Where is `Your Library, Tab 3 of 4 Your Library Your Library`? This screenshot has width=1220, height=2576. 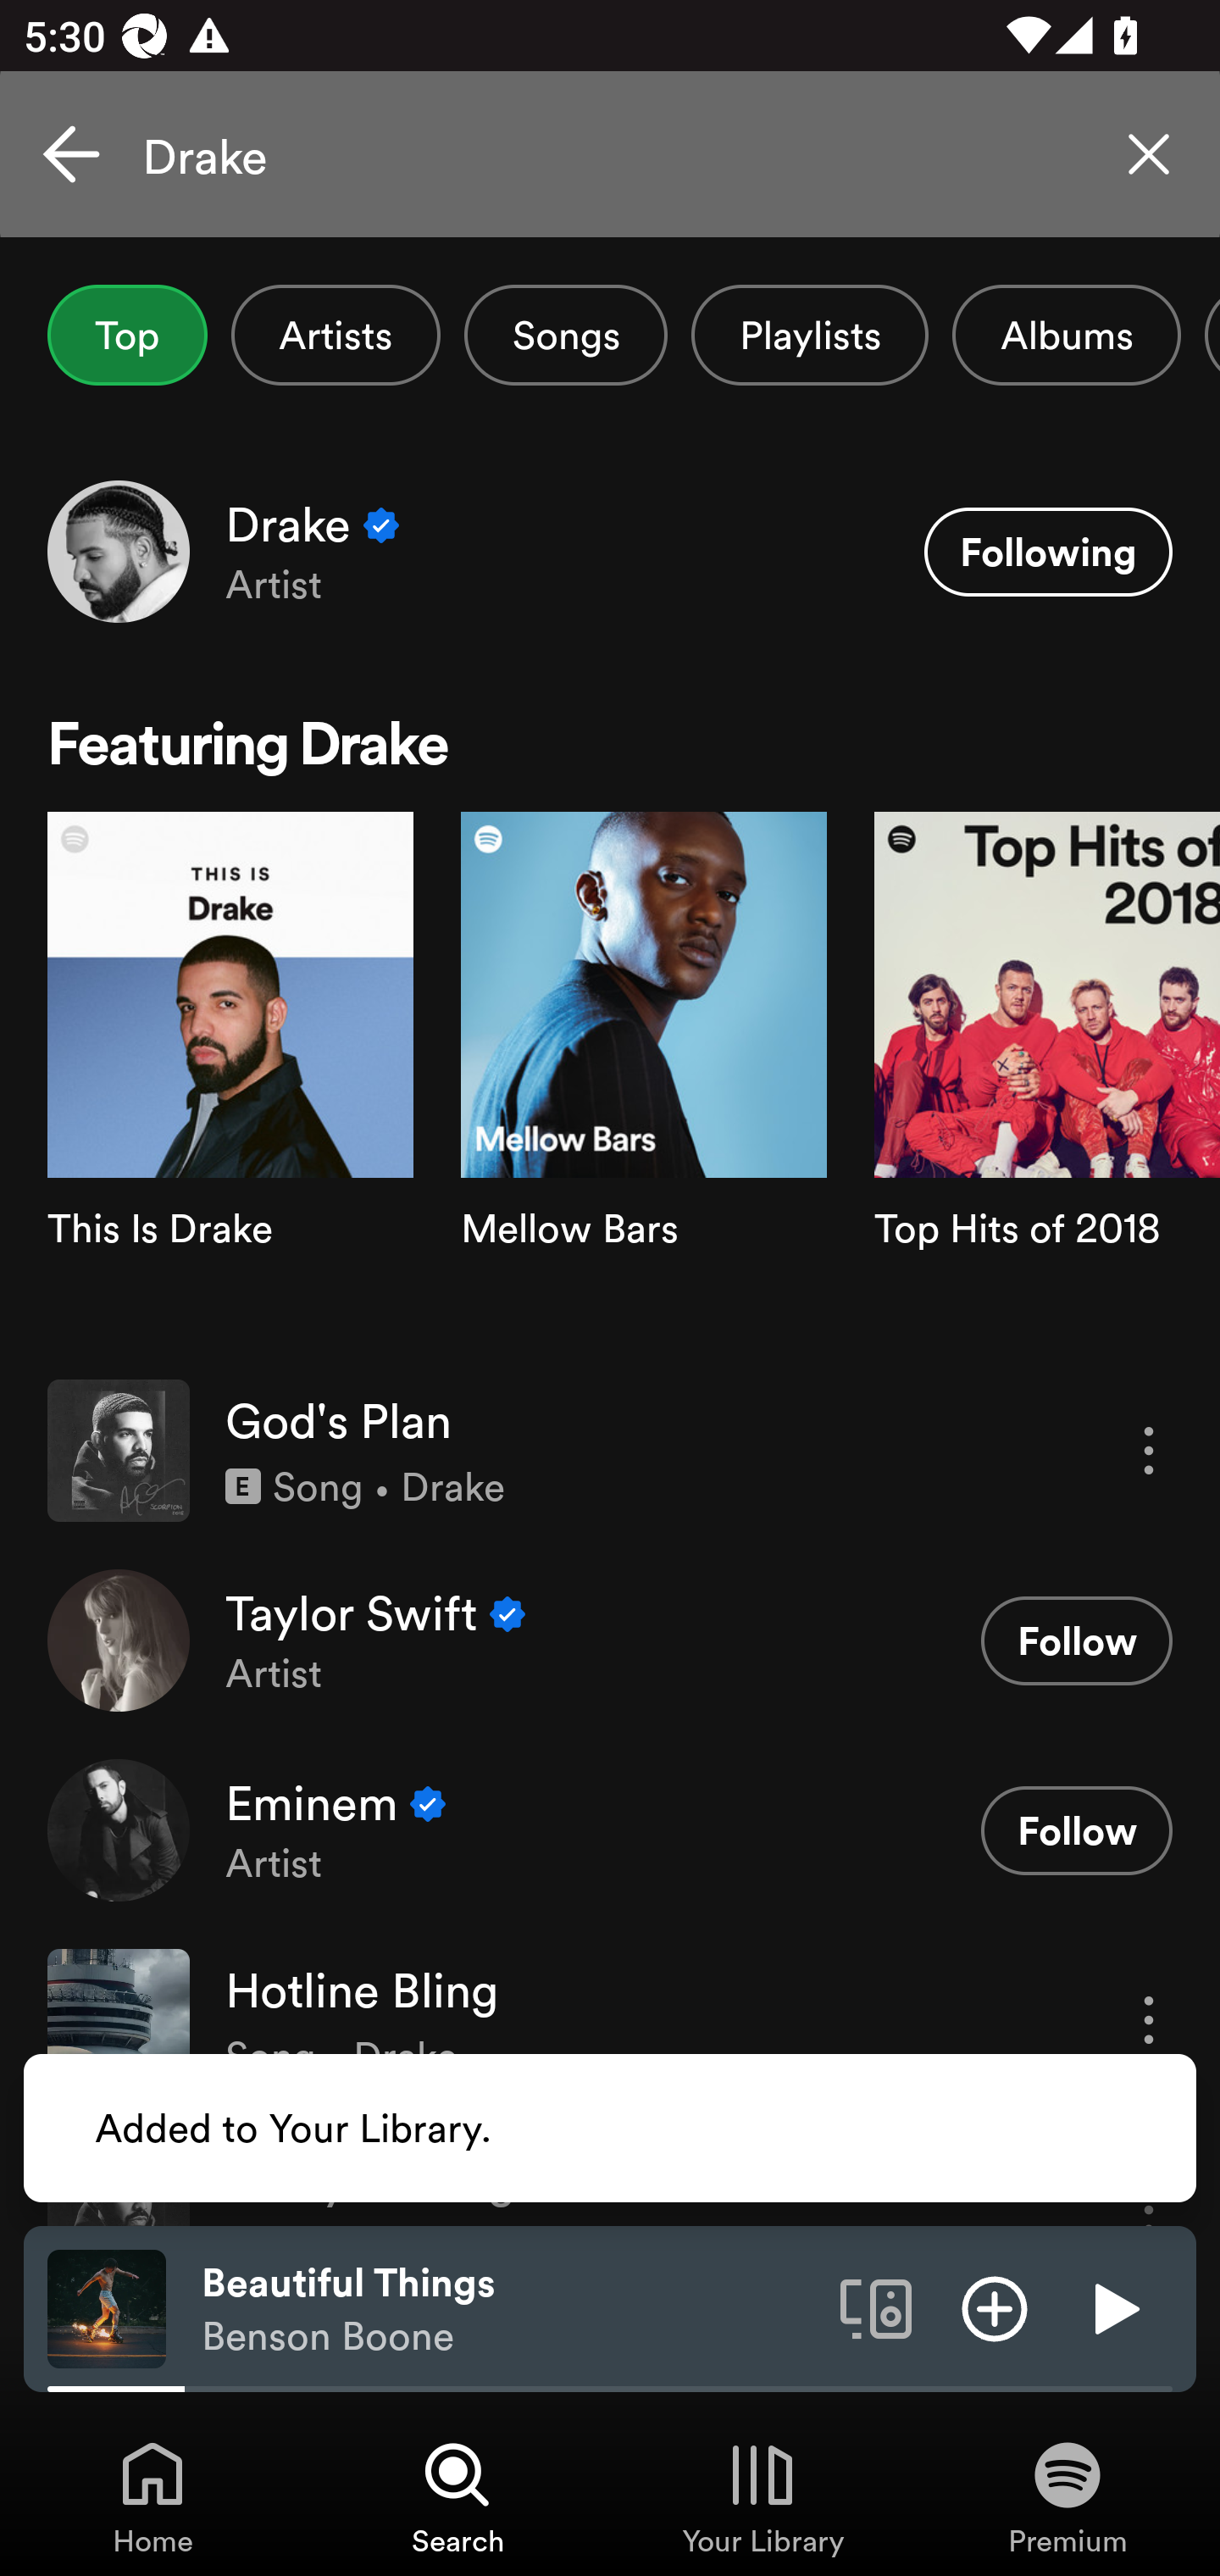
Your Library, Tab 3 of 4 Your Library Your Library is located at coordinates (762, 2496).